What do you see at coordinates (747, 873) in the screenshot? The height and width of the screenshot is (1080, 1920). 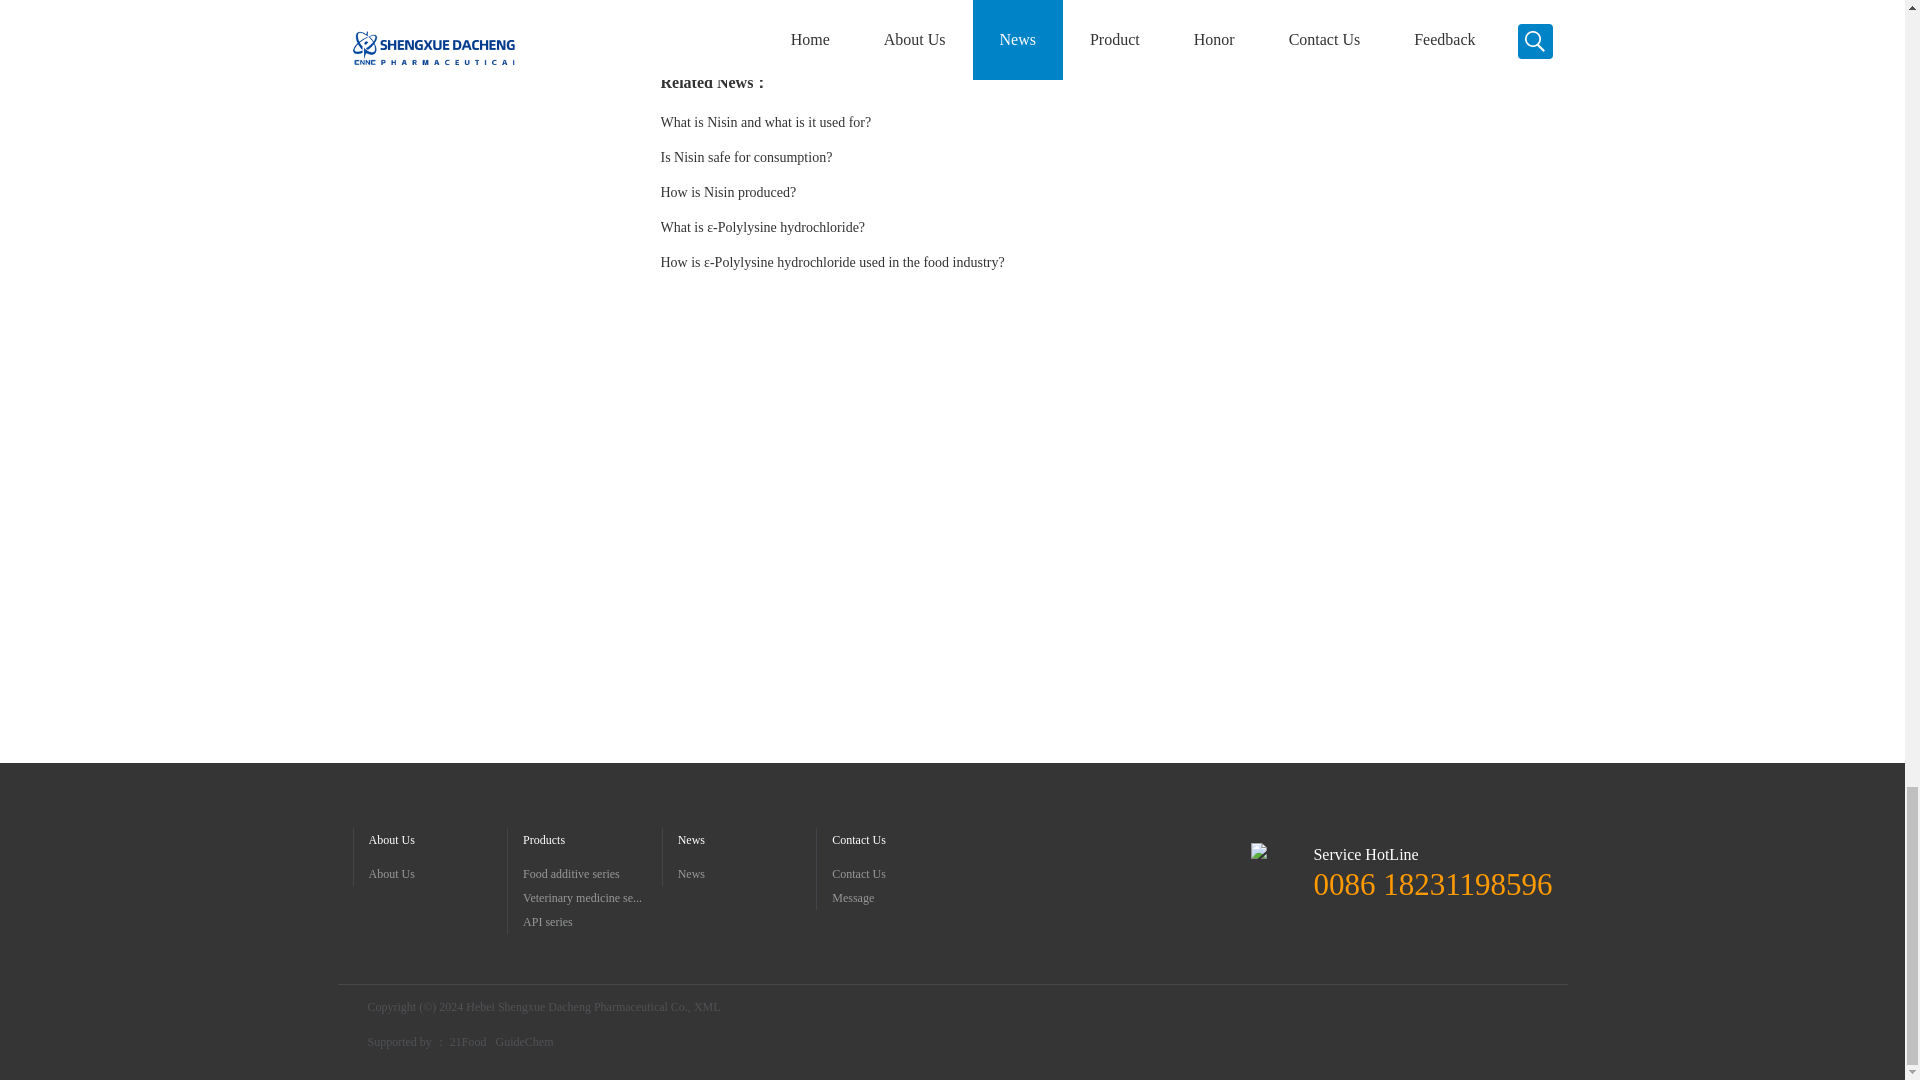 I see `News` at bounding box center [747, 873].